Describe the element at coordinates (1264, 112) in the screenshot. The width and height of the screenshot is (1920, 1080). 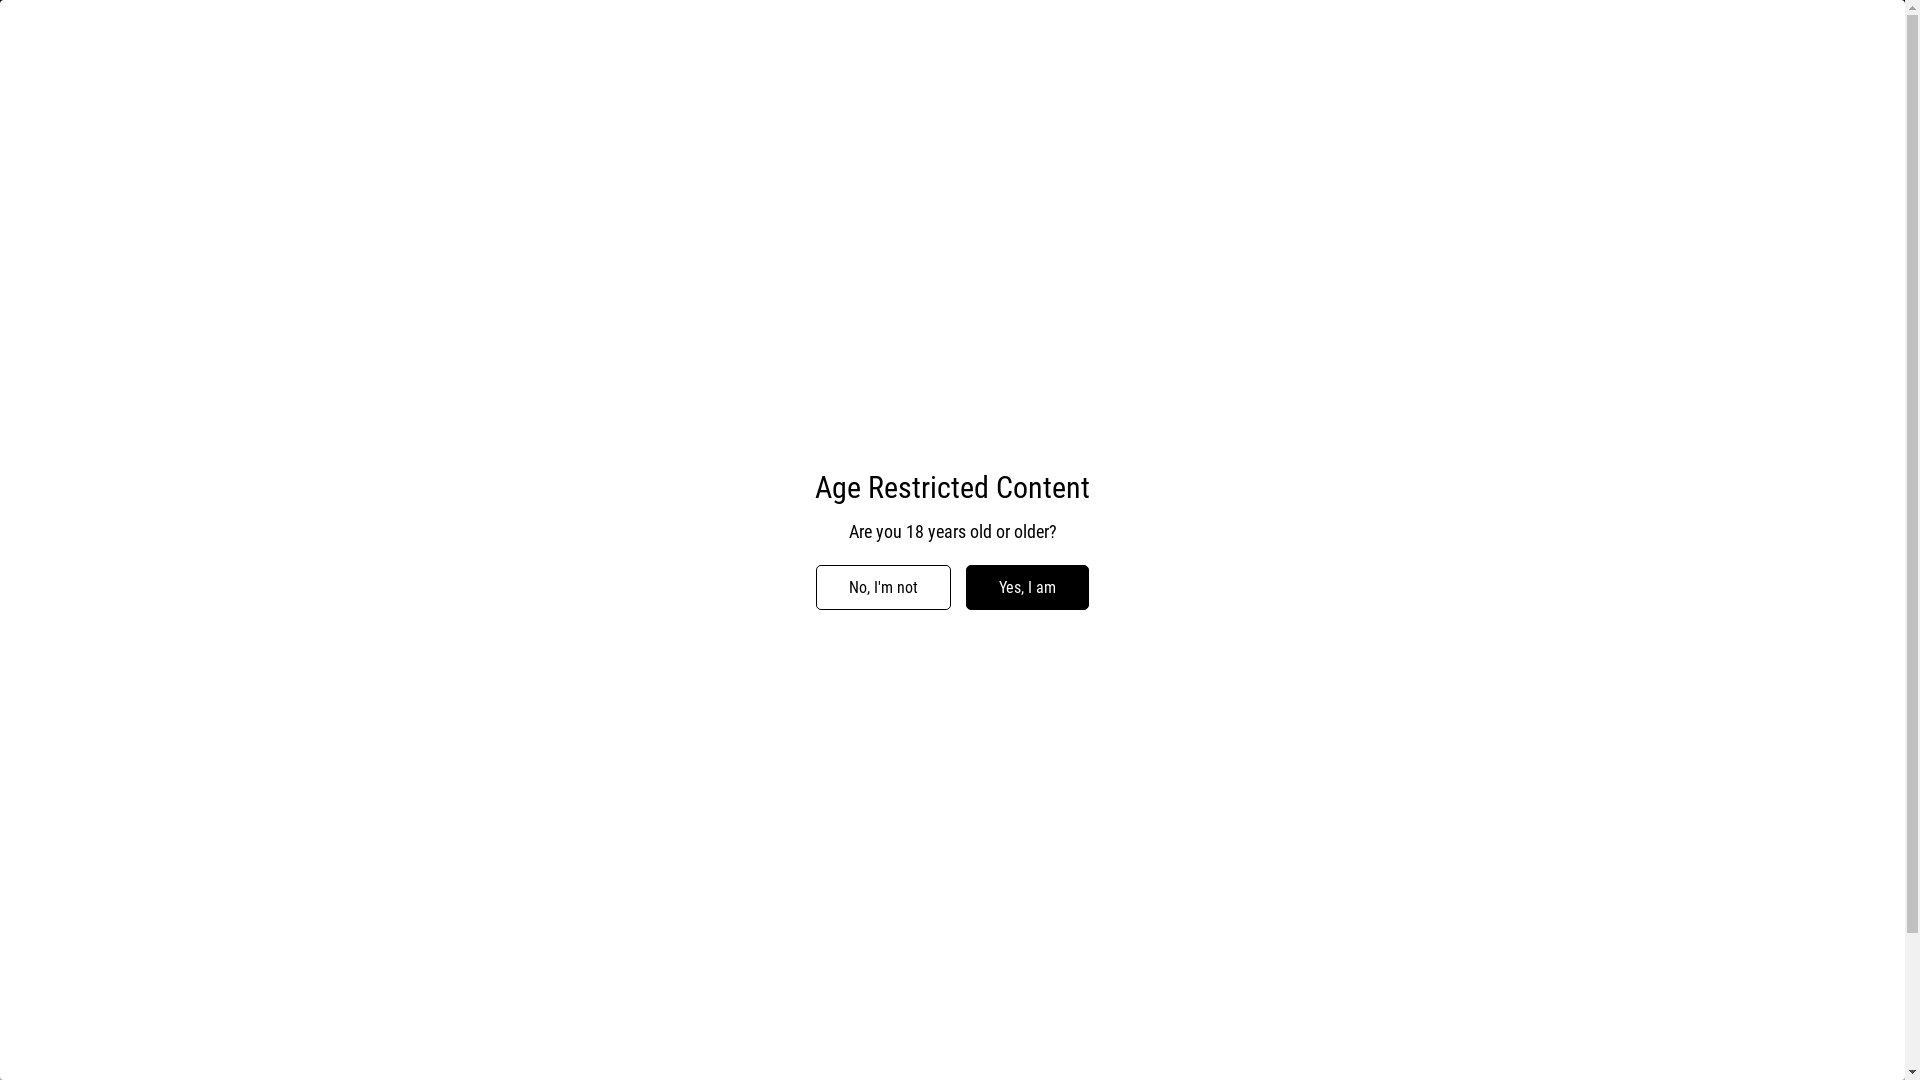
I see `HEMP ACCESSORY` at that location.